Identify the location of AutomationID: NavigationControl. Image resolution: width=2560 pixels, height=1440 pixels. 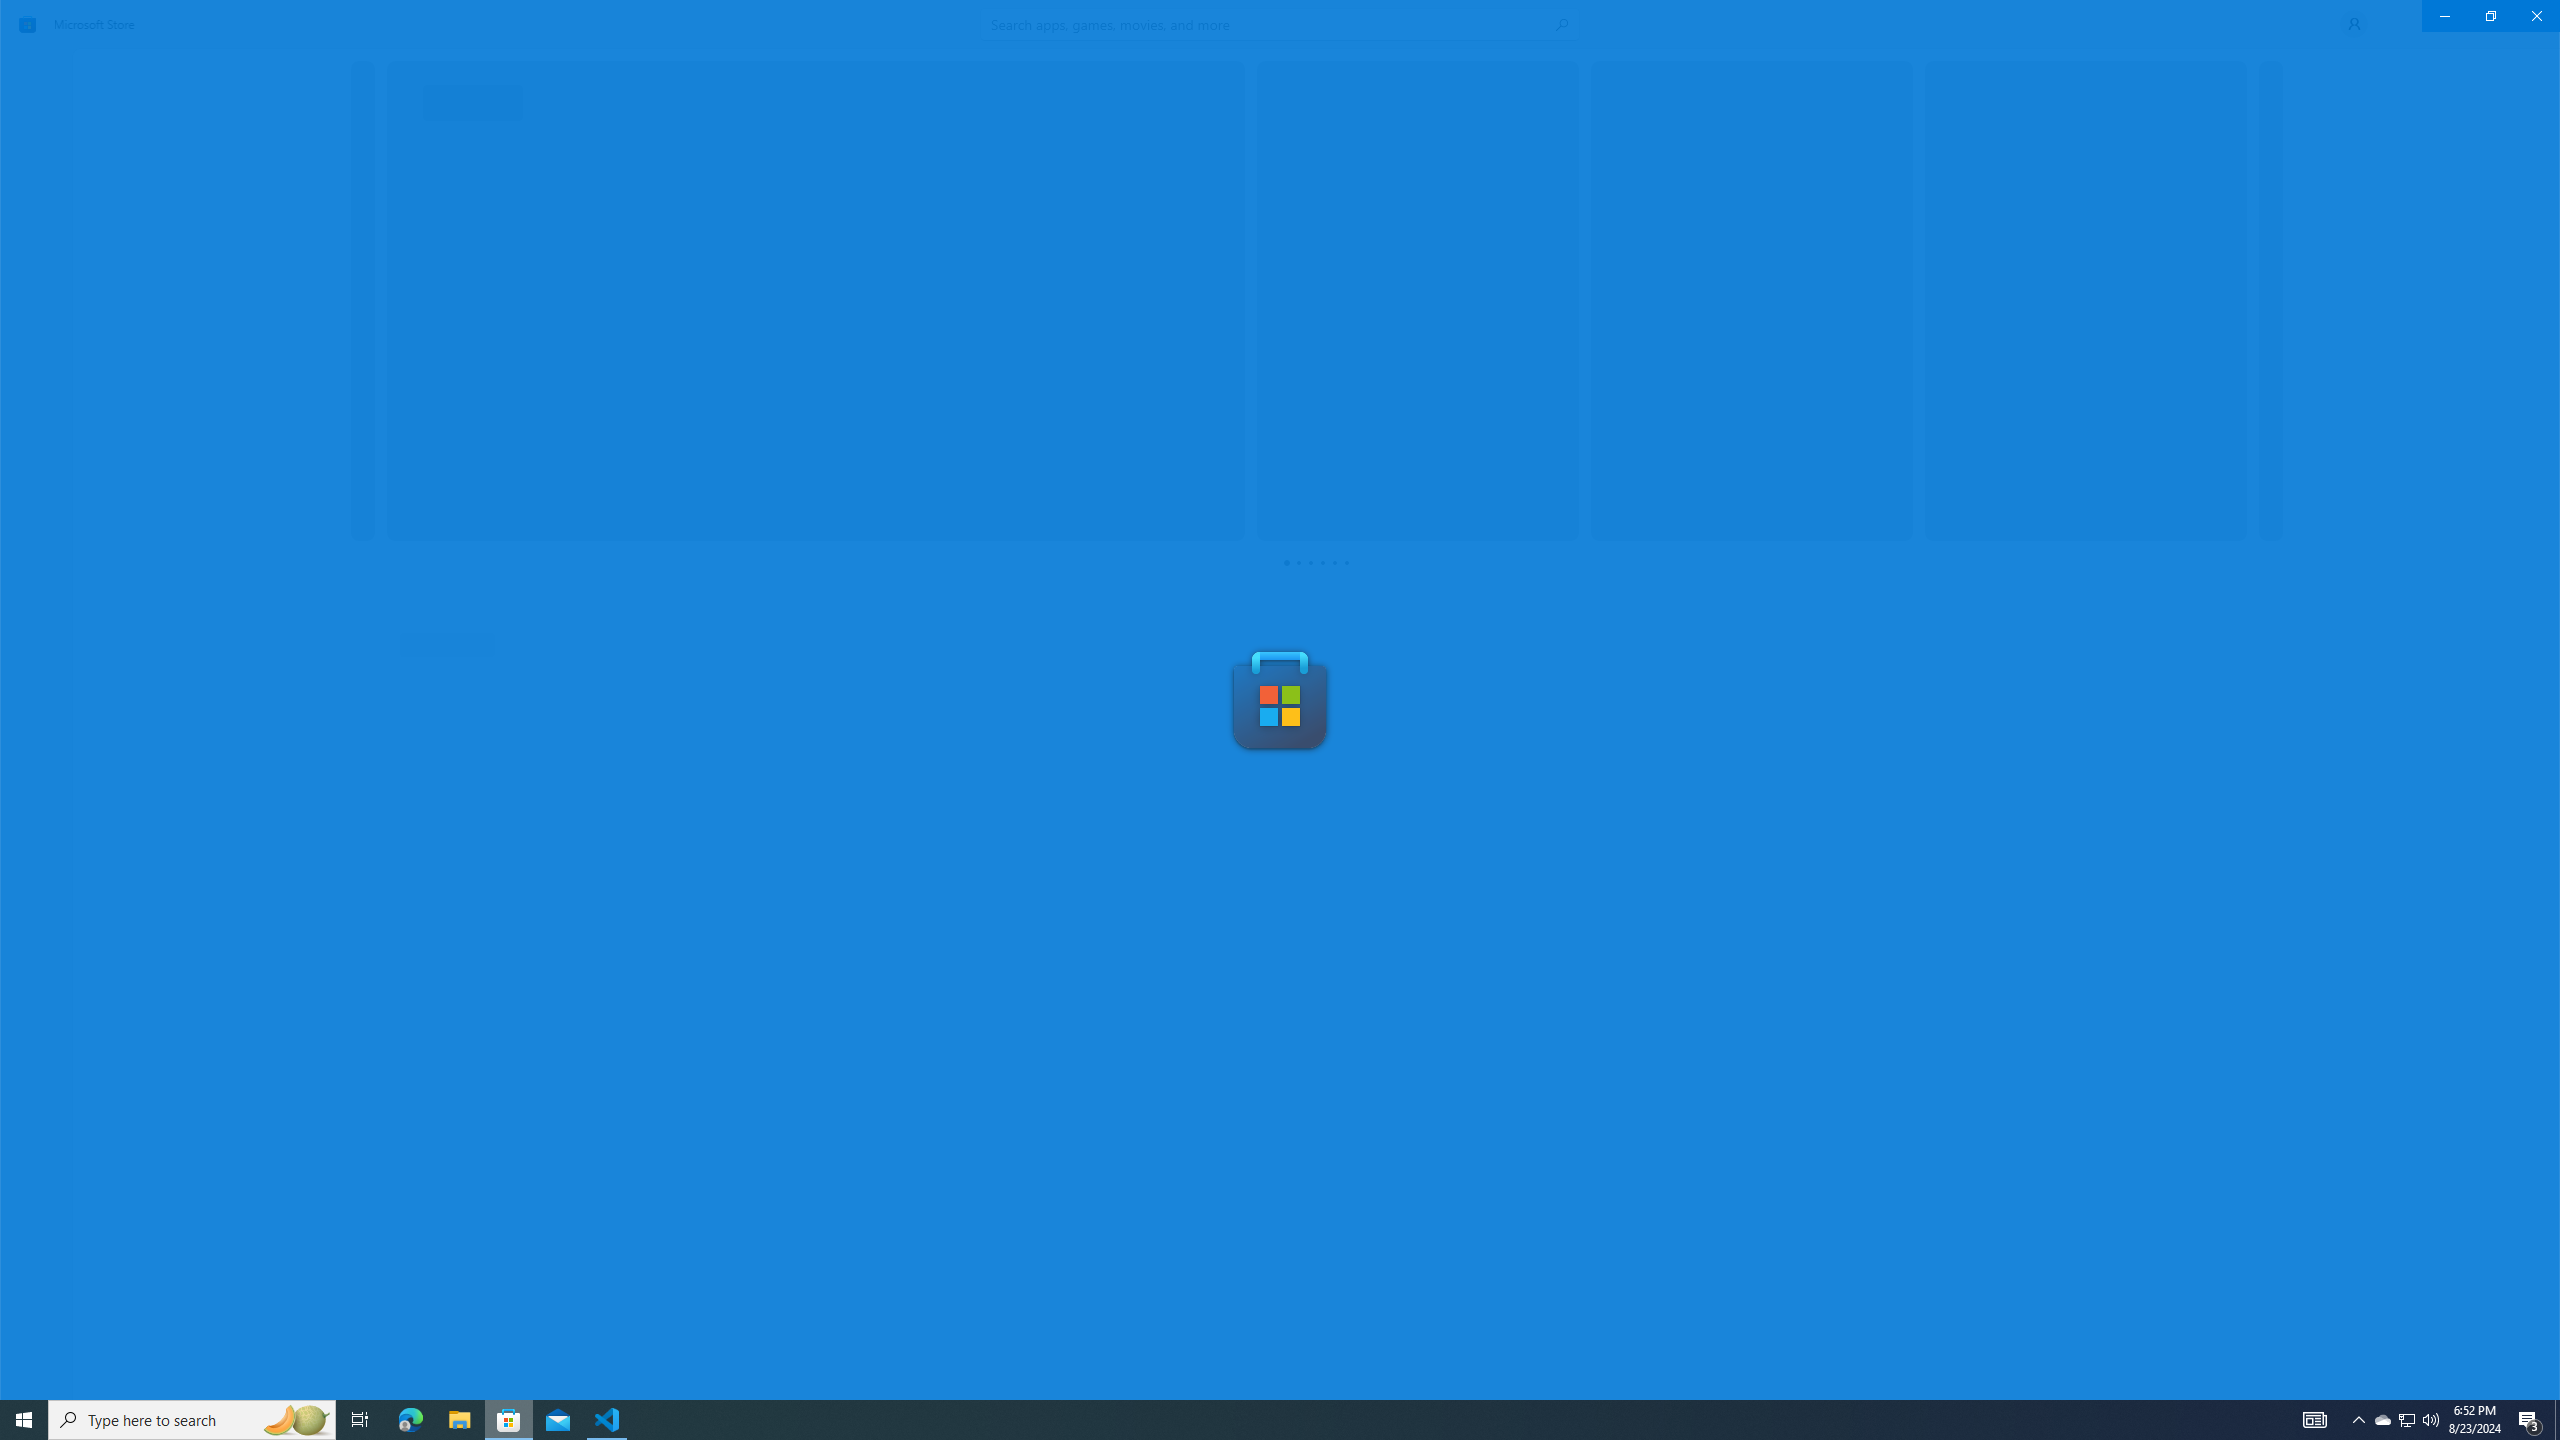
(1280, 700).